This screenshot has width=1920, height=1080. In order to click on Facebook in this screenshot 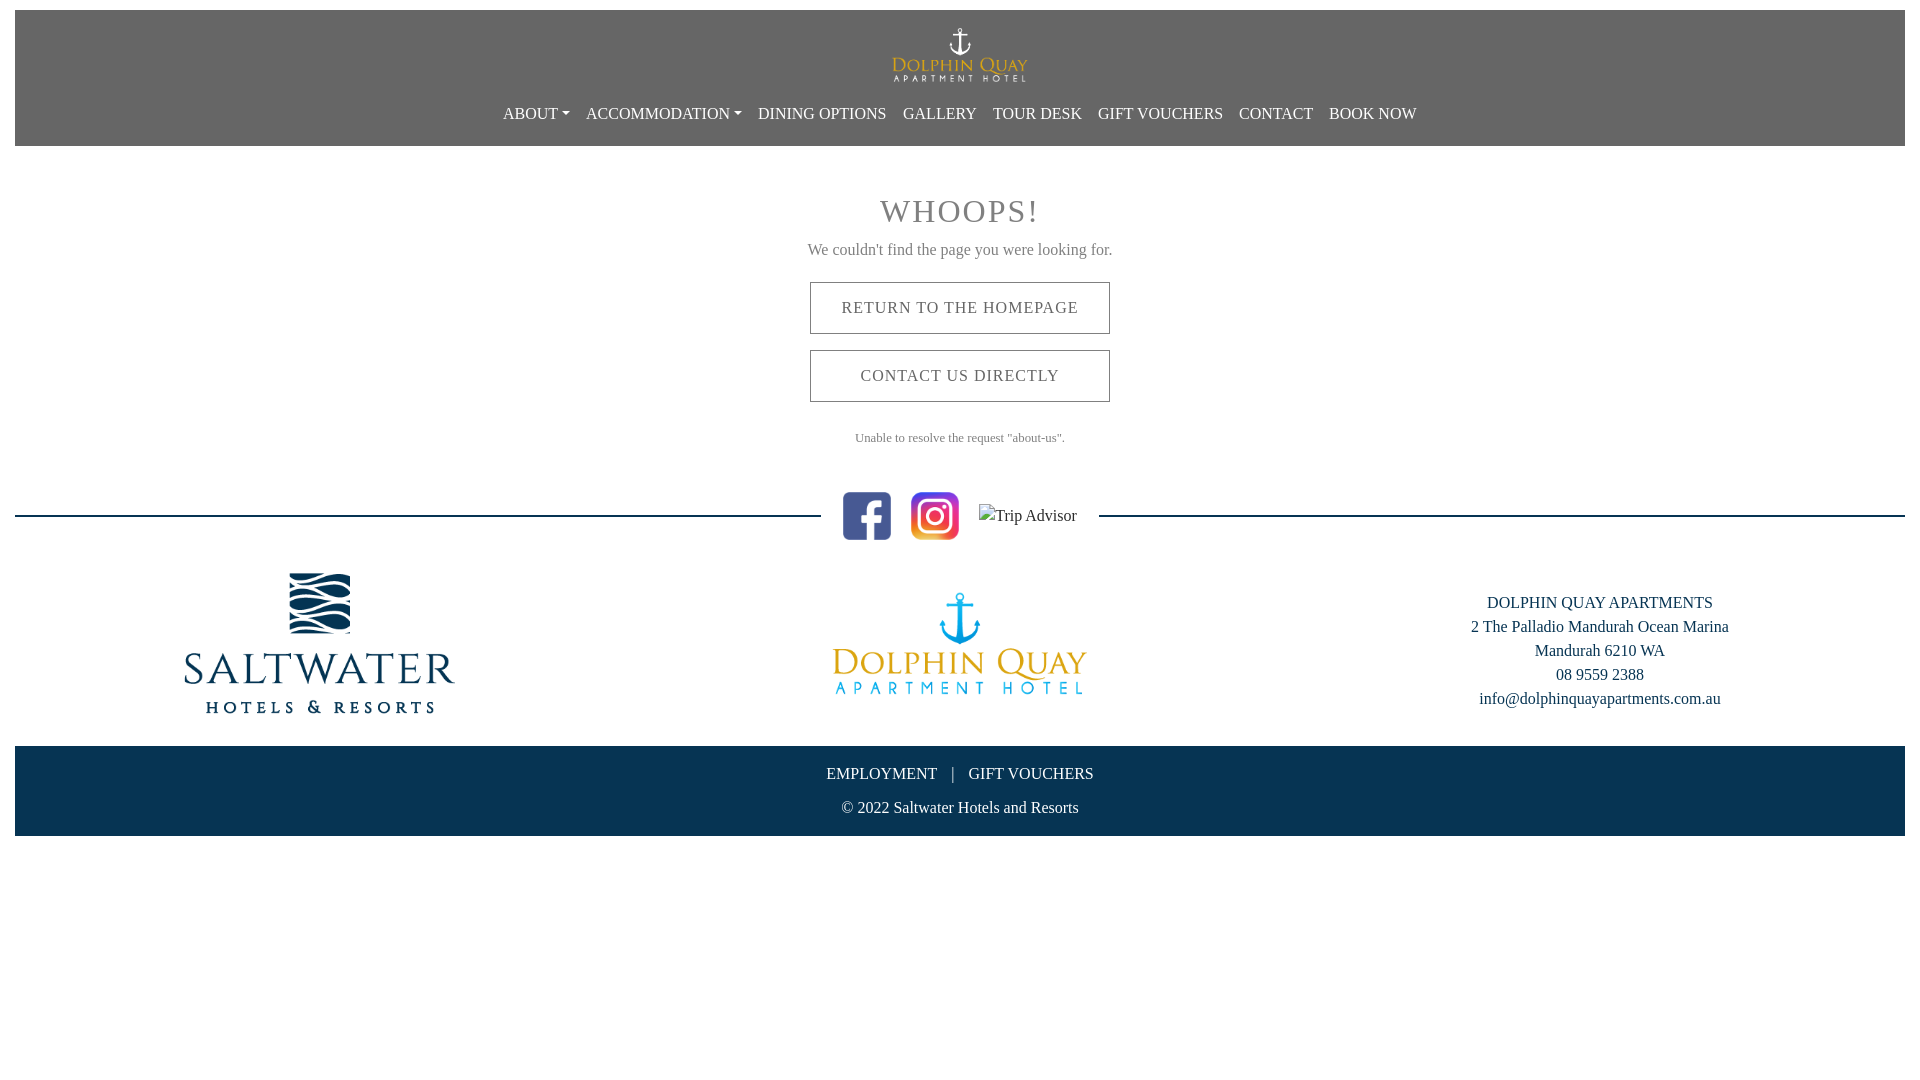, I will do `click(867, 514)`.